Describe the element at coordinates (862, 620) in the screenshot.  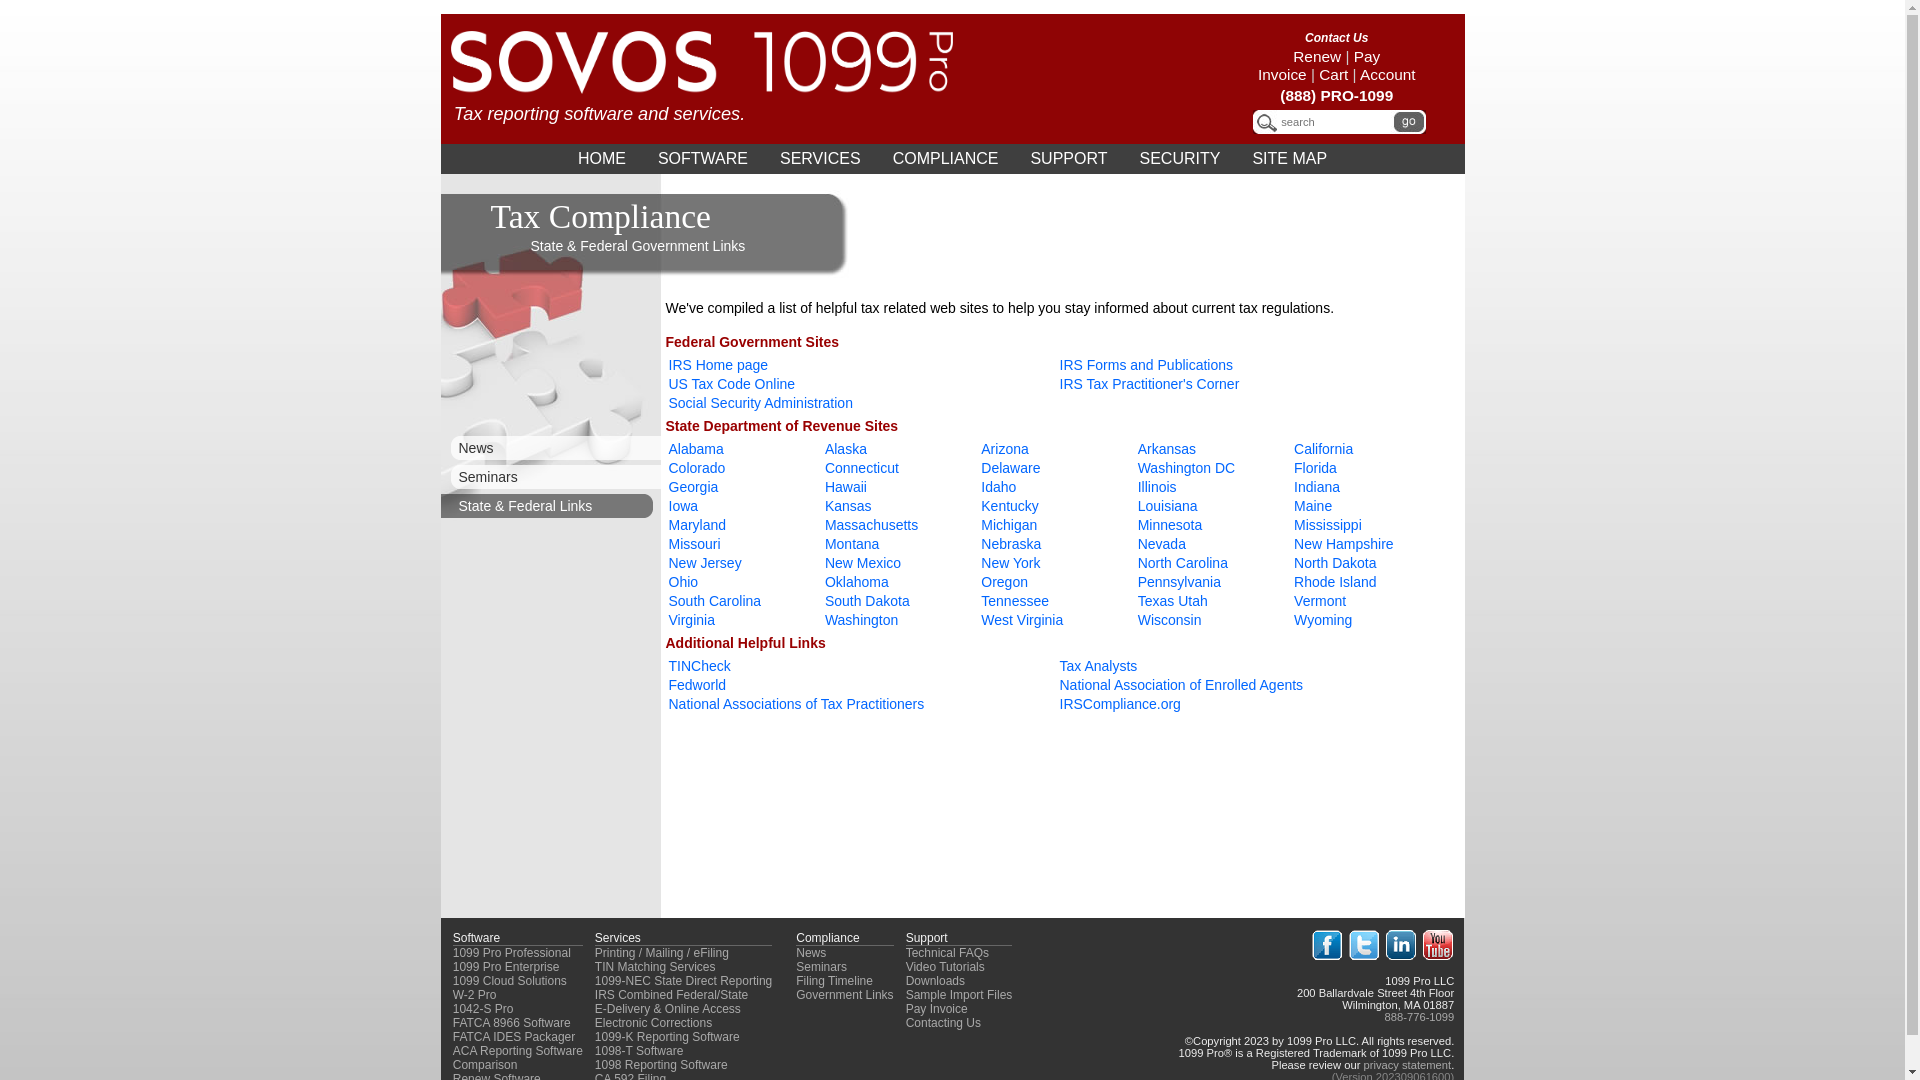
I see `Washington` at that location.